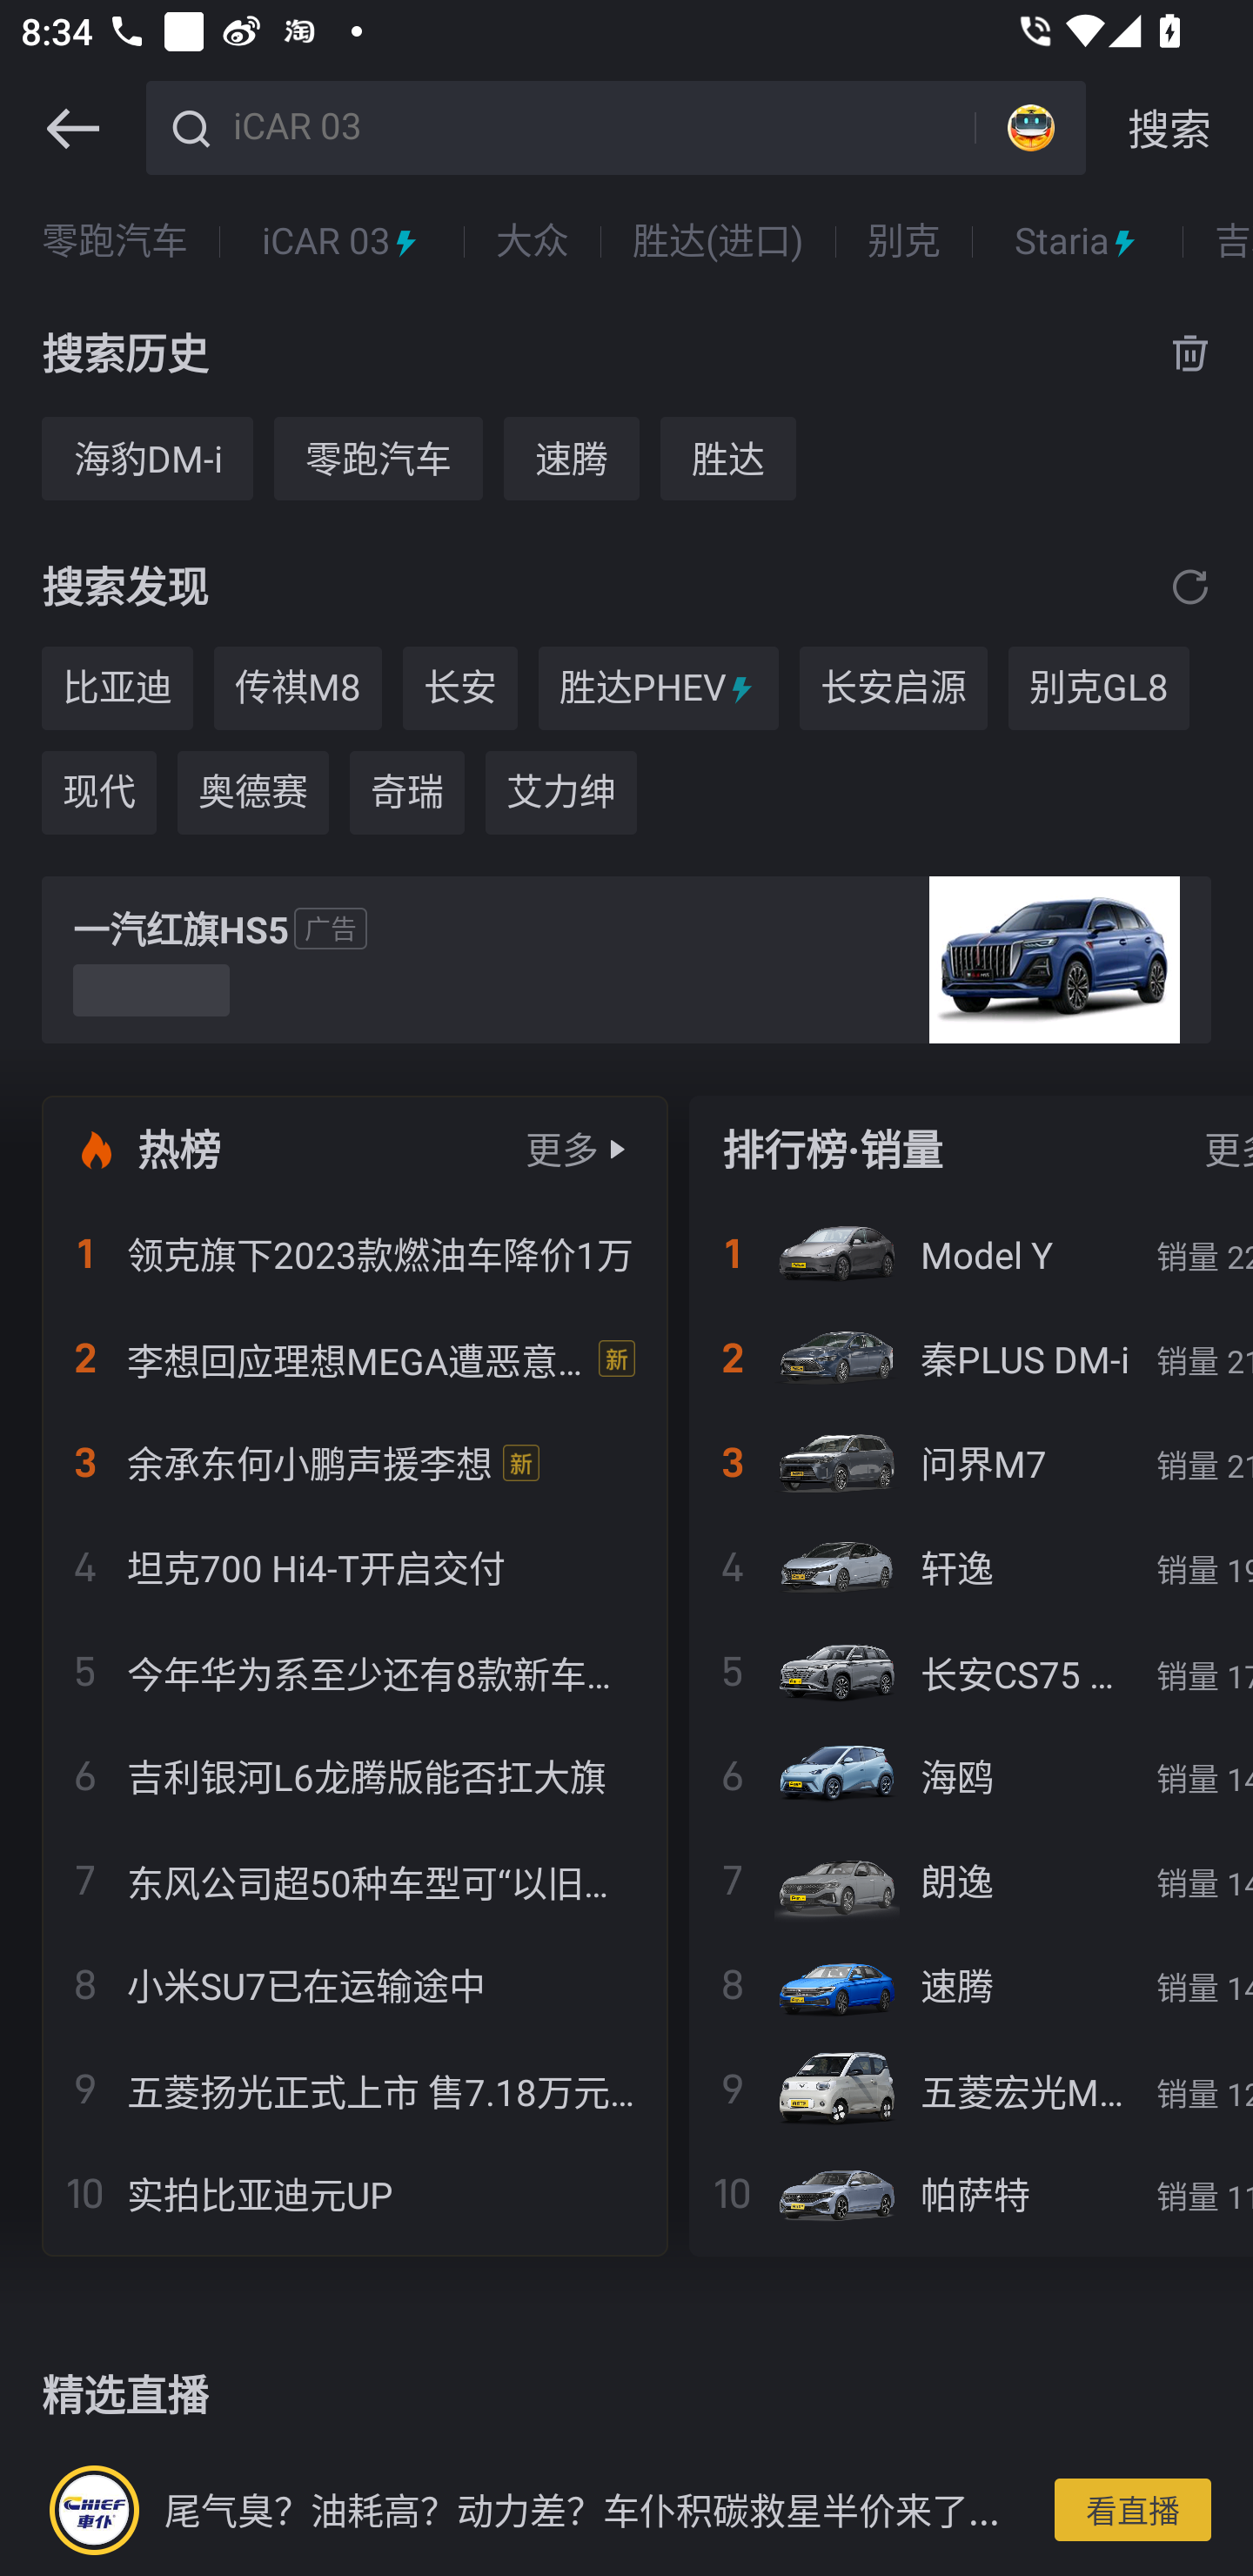 Image resolution: width=1253 pixels, height=2576 pixels. I want to click on 搜索, so click(1169, 129).